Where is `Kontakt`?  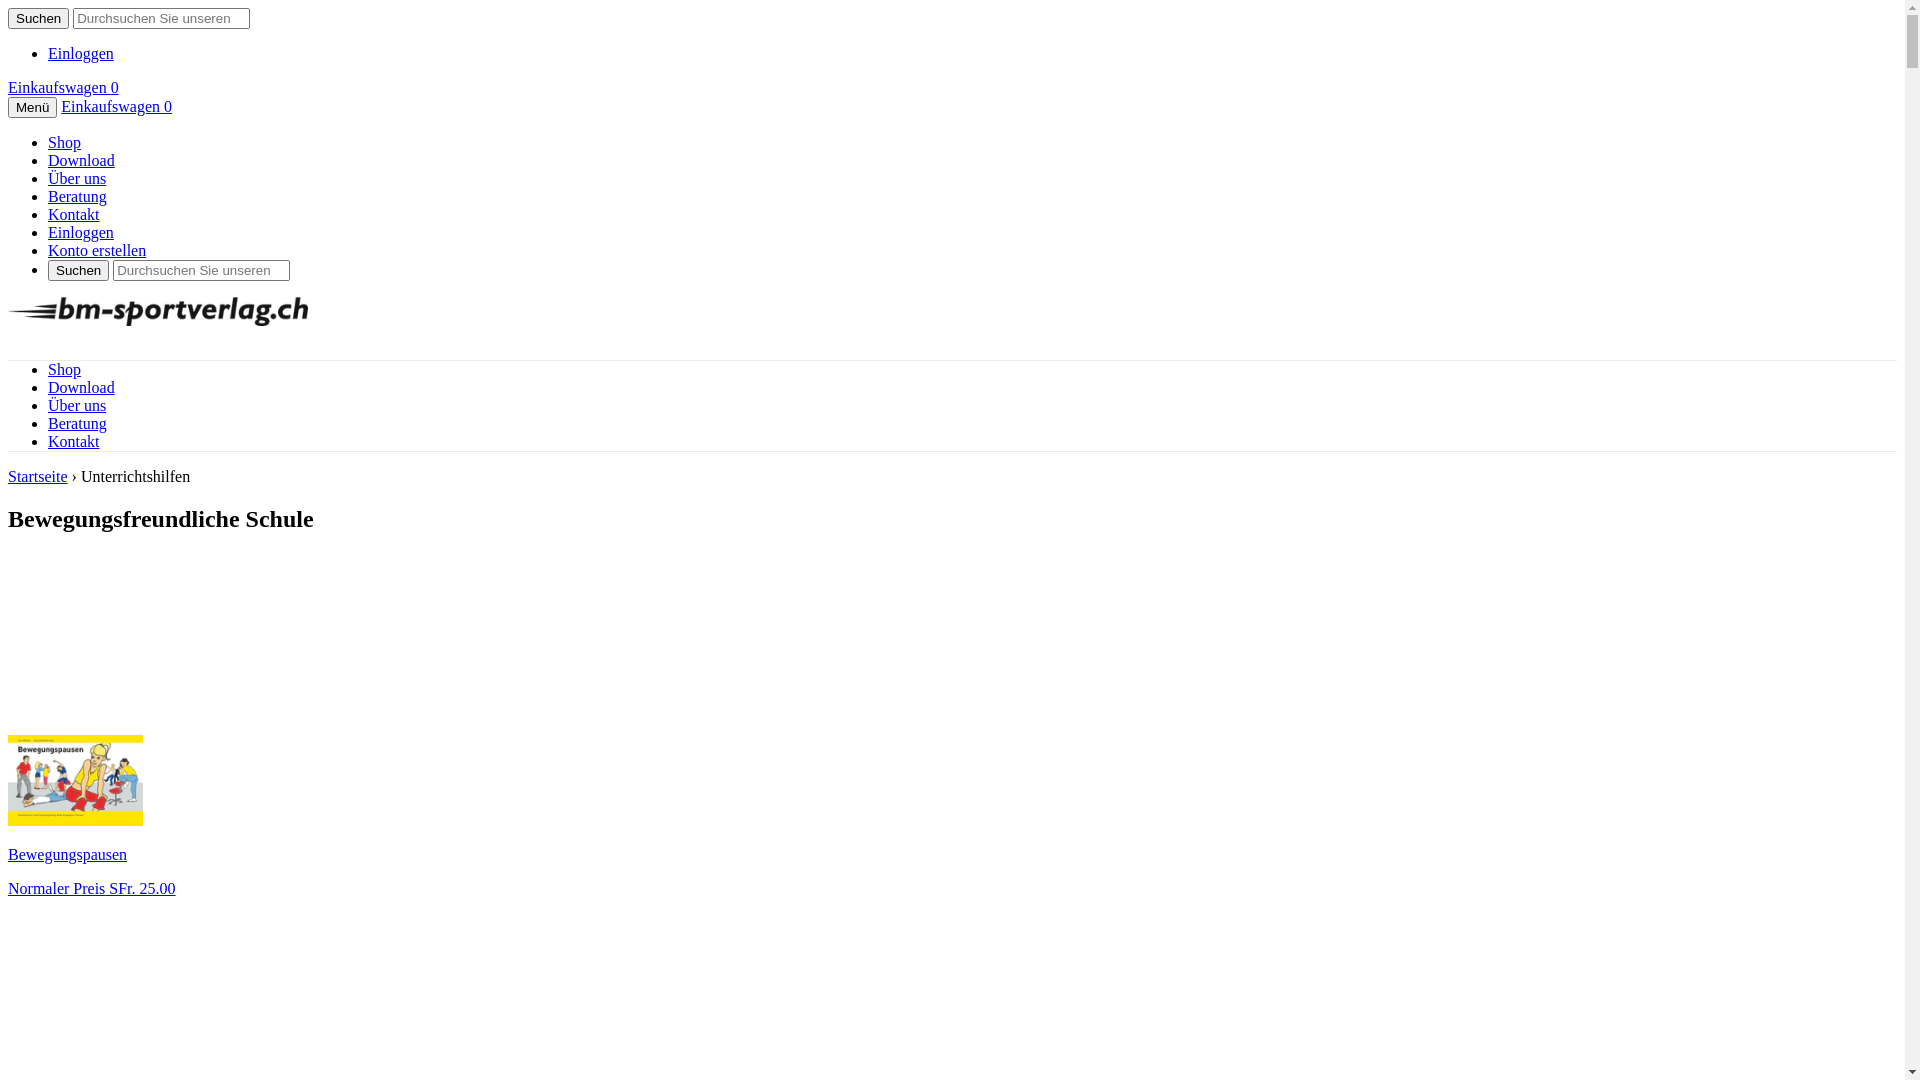 Kontakt is located at coordinates (74, 214).